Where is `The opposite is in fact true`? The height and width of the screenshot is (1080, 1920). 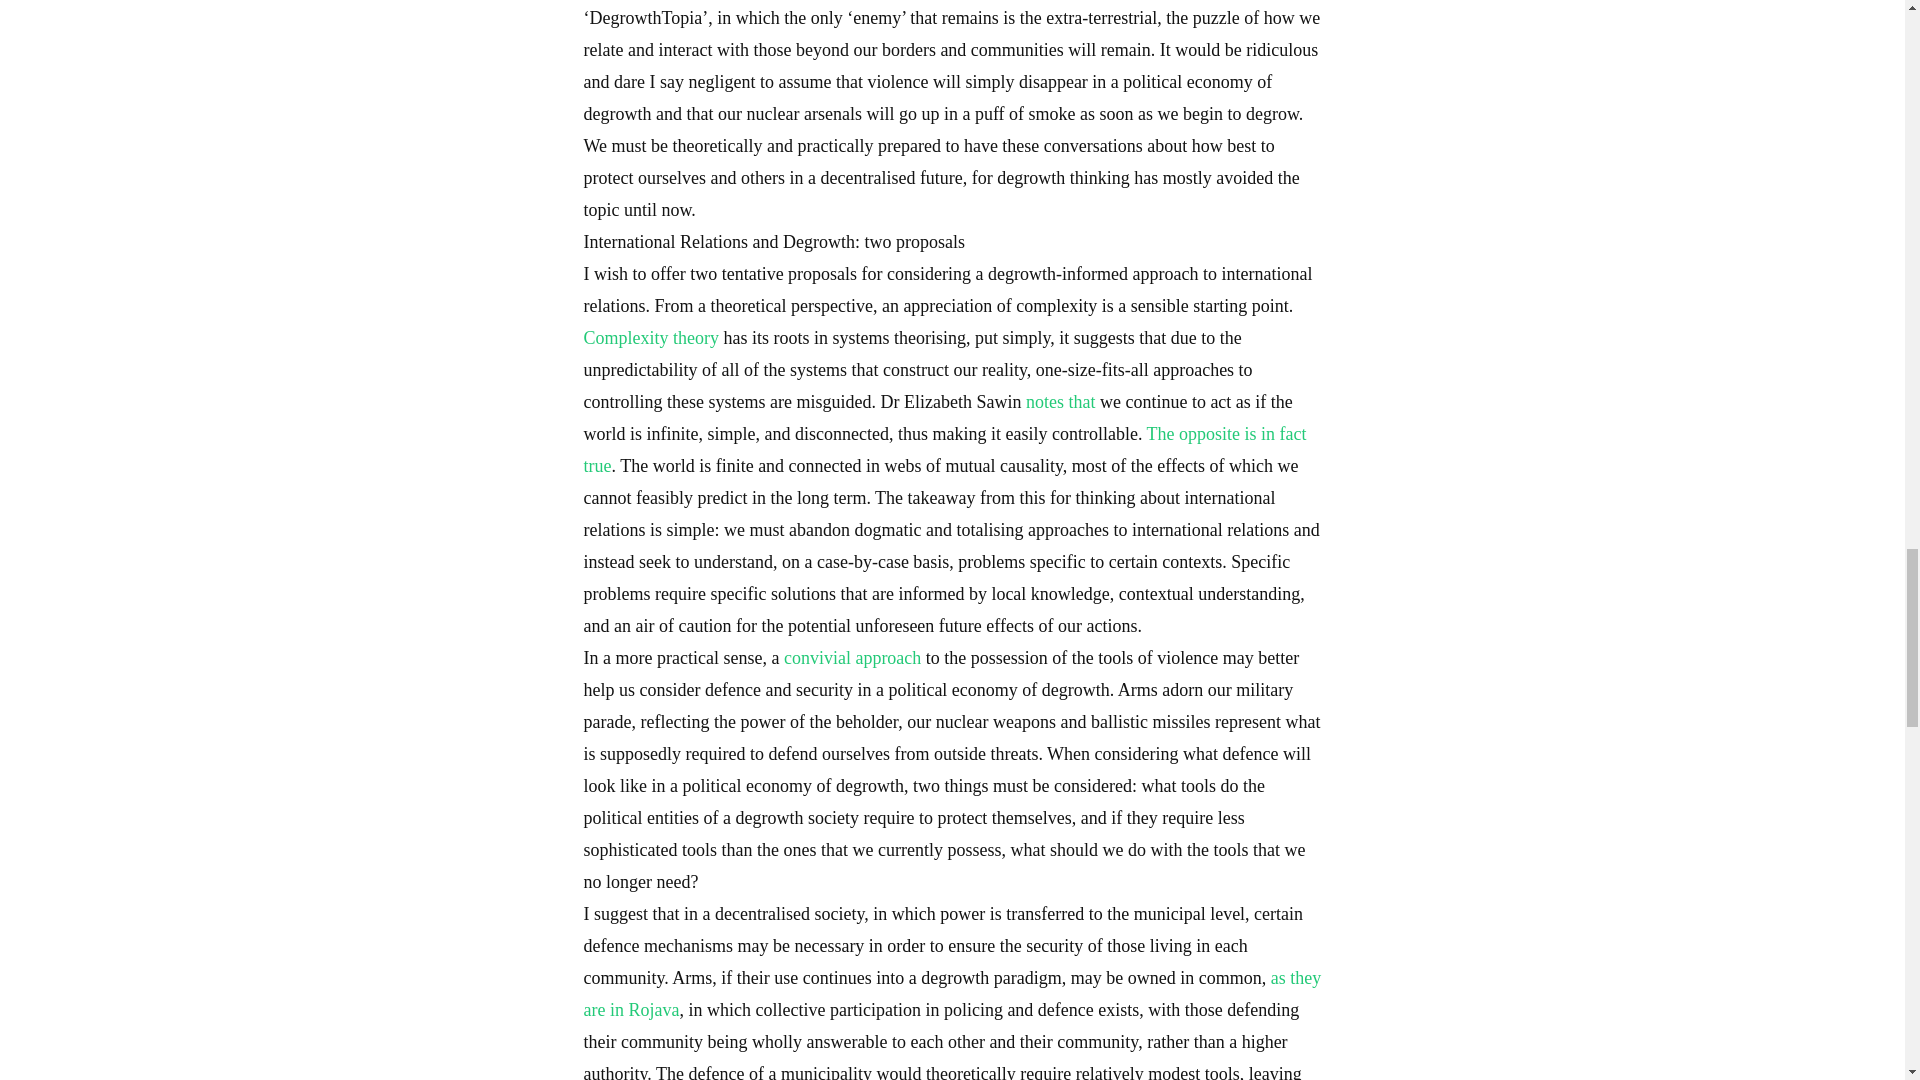
The opposite is in fact true is located at coordinates (945, 450).